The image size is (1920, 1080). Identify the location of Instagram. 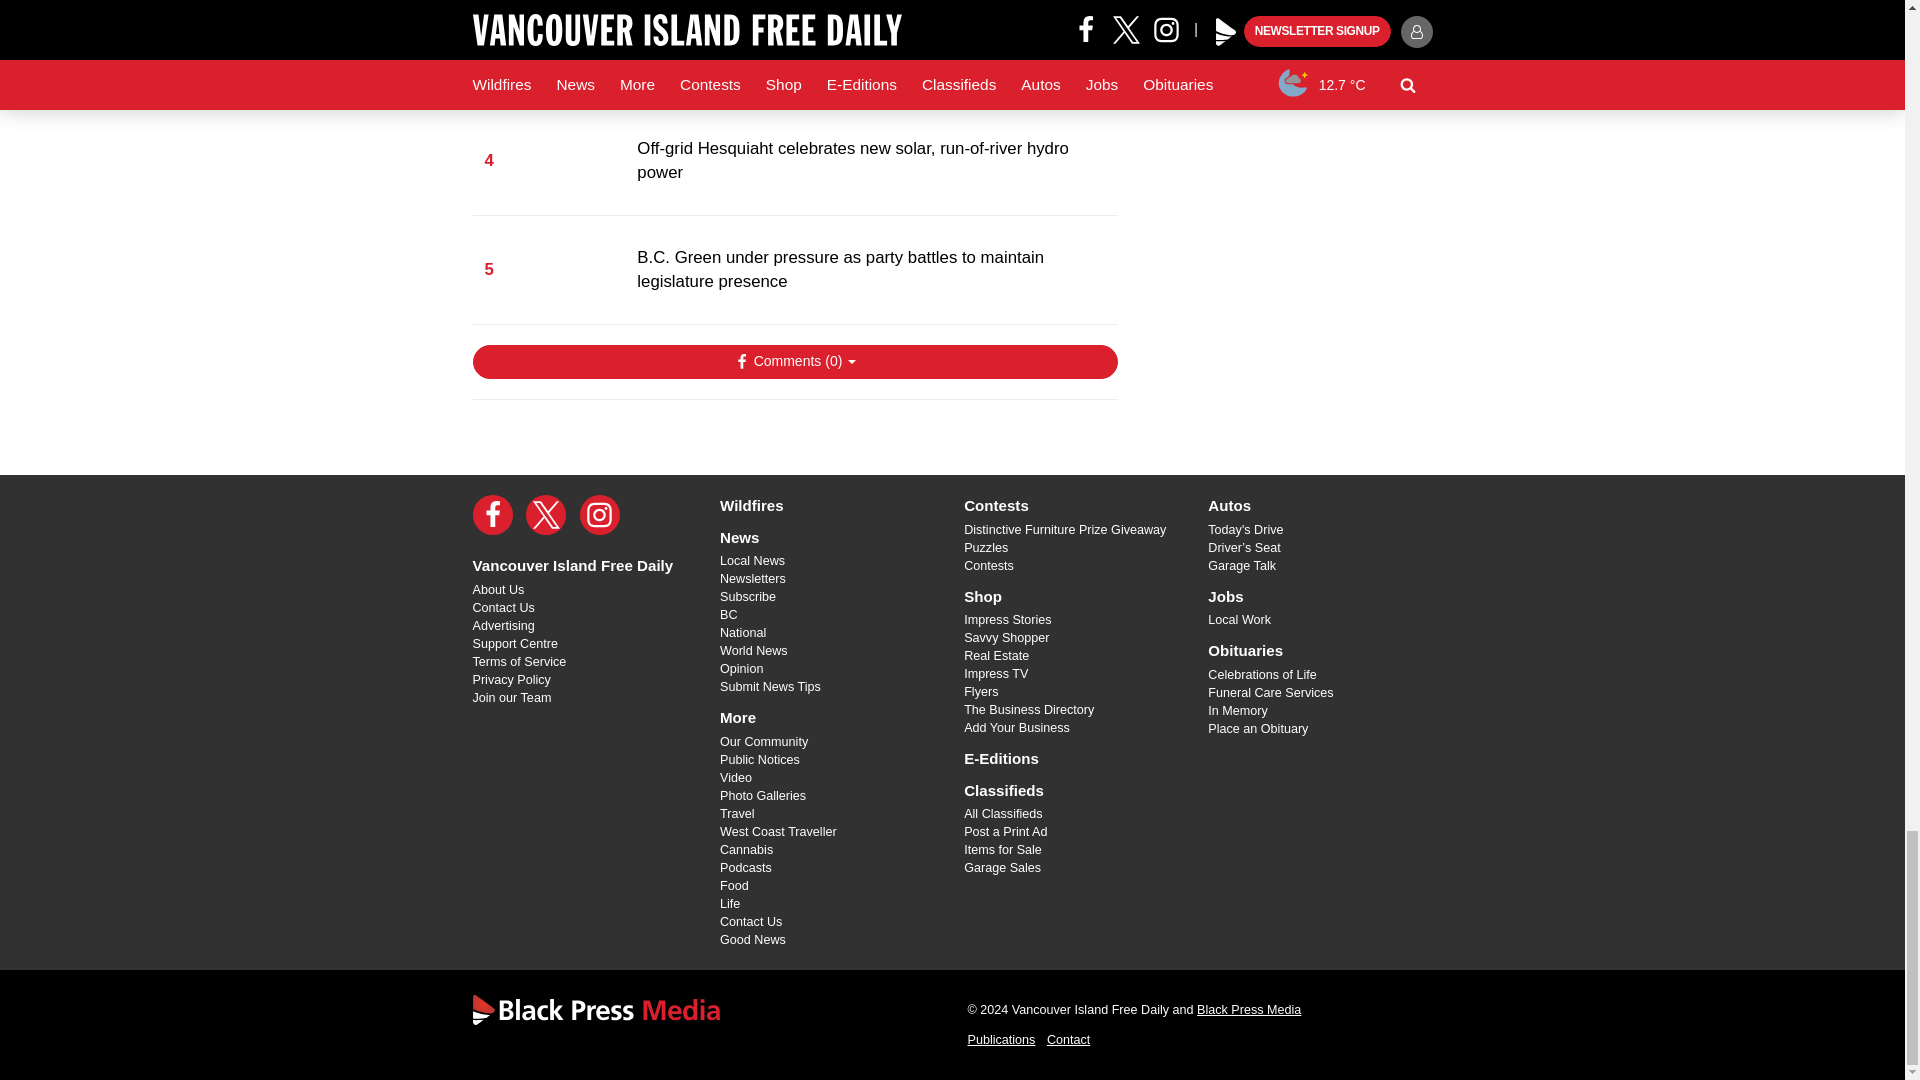
(600, 514).